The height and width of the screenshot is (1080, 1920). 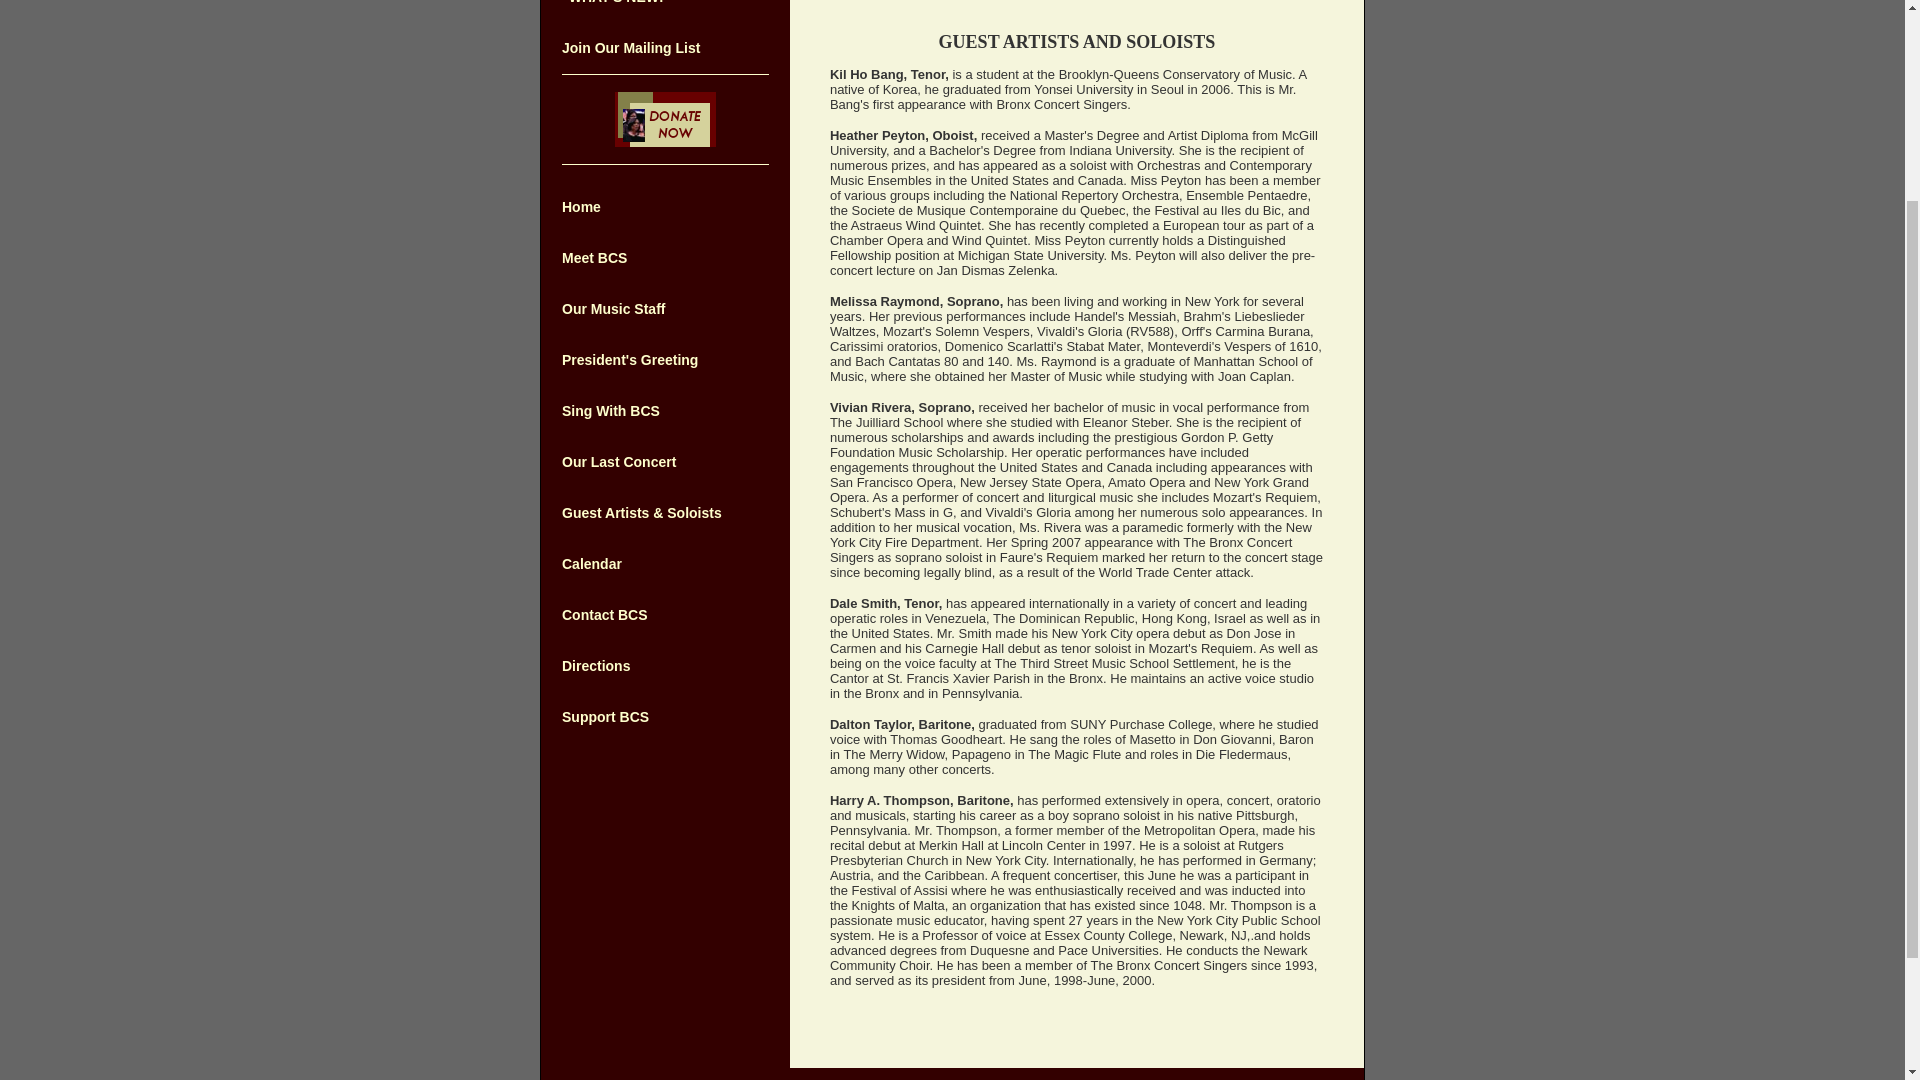 What do you see at coordinates (594, 257) in the screenshot?
I see `Meet BCS` at bounding box center [594, 257].